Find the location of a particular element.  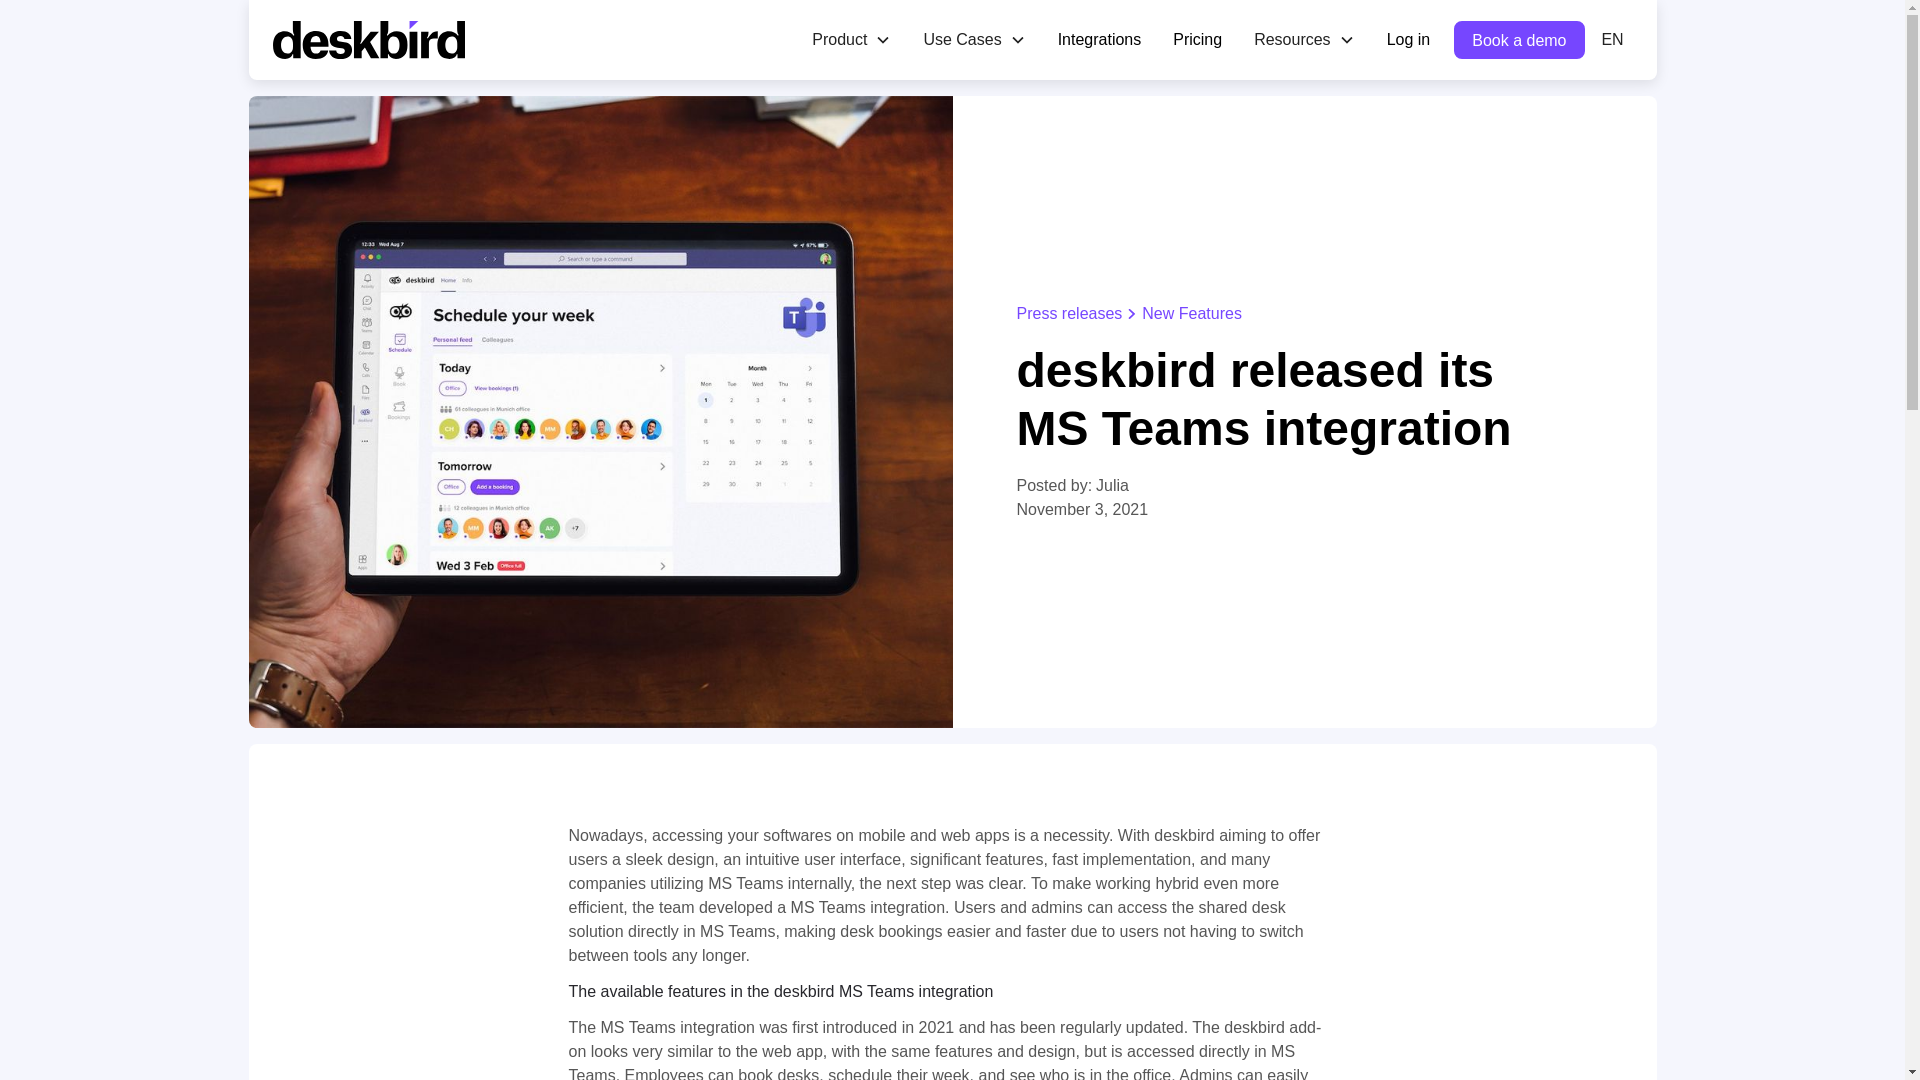

Book a demo is located at coordinates (1518, 40).